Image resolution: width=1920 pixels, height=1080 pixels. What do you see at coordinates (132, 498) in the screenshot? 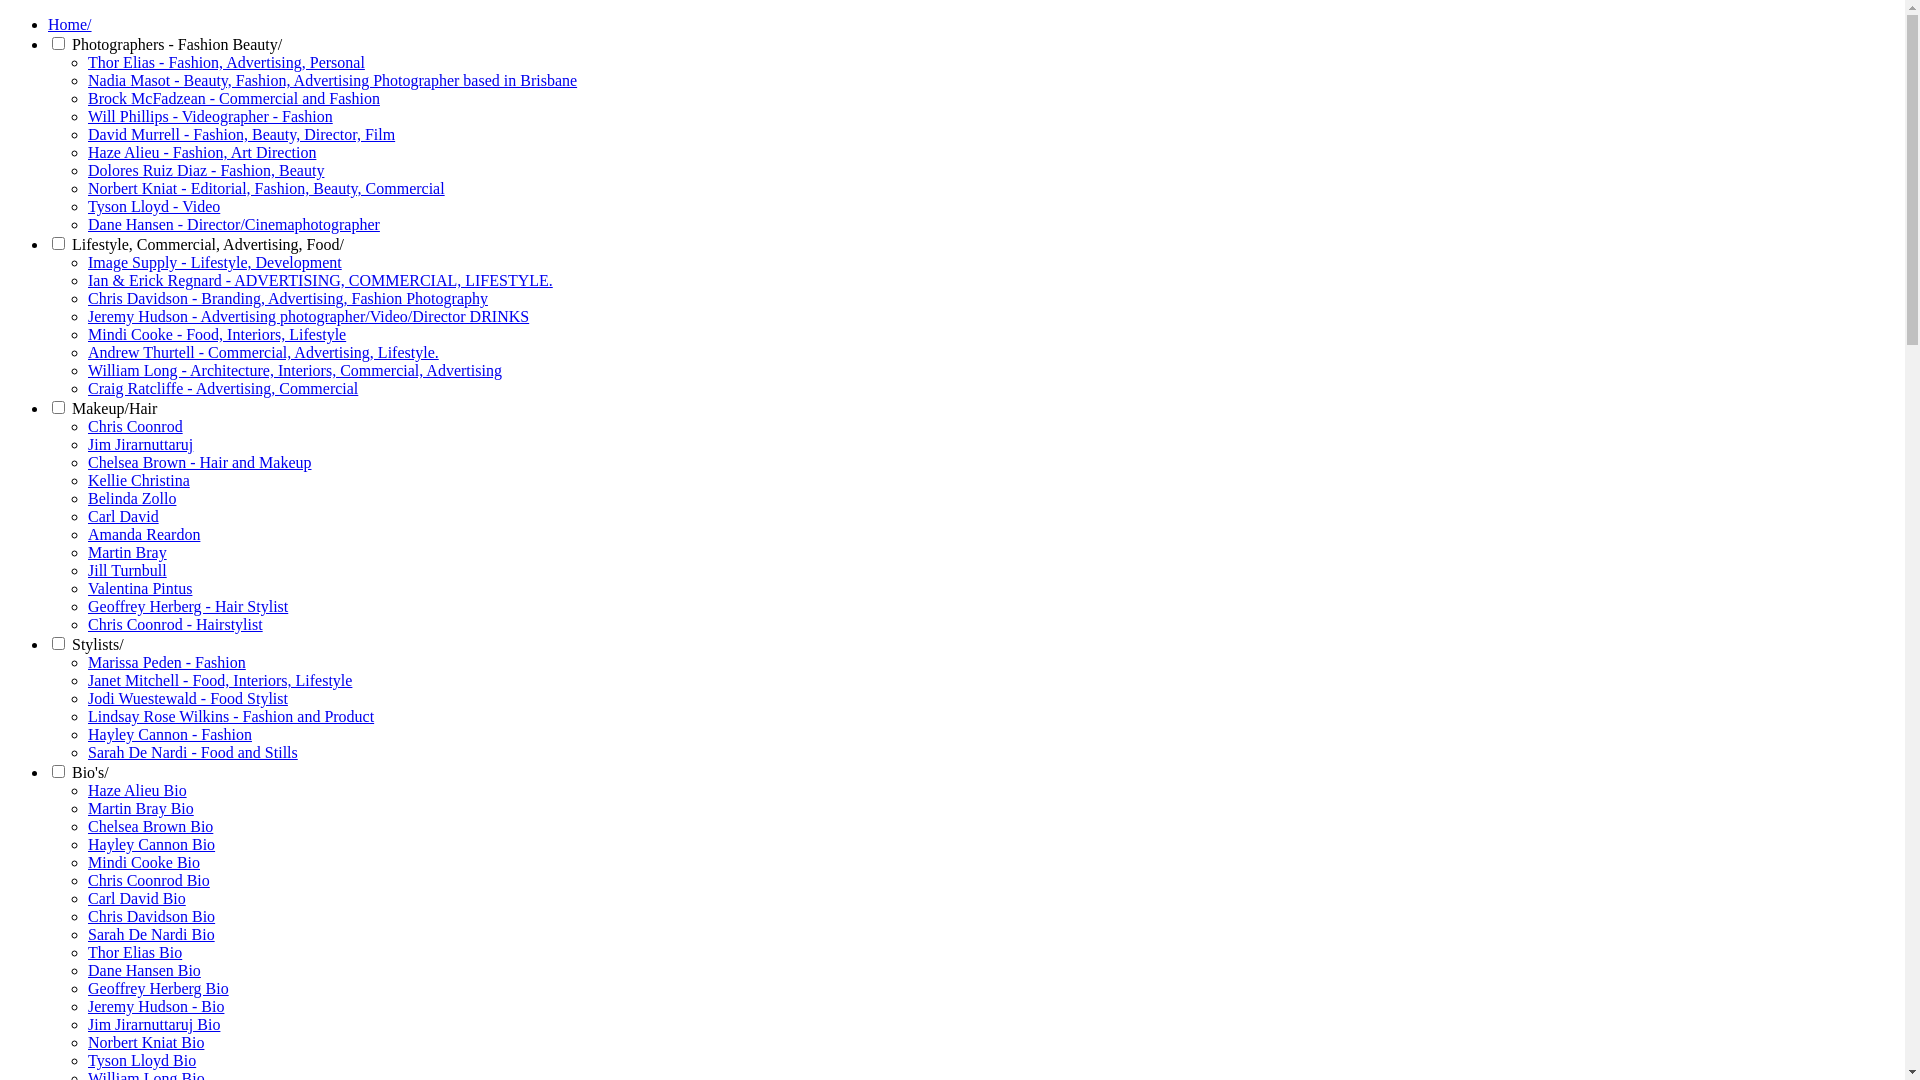
I see `Belinda Zollo` at bounding box center [132, 498].